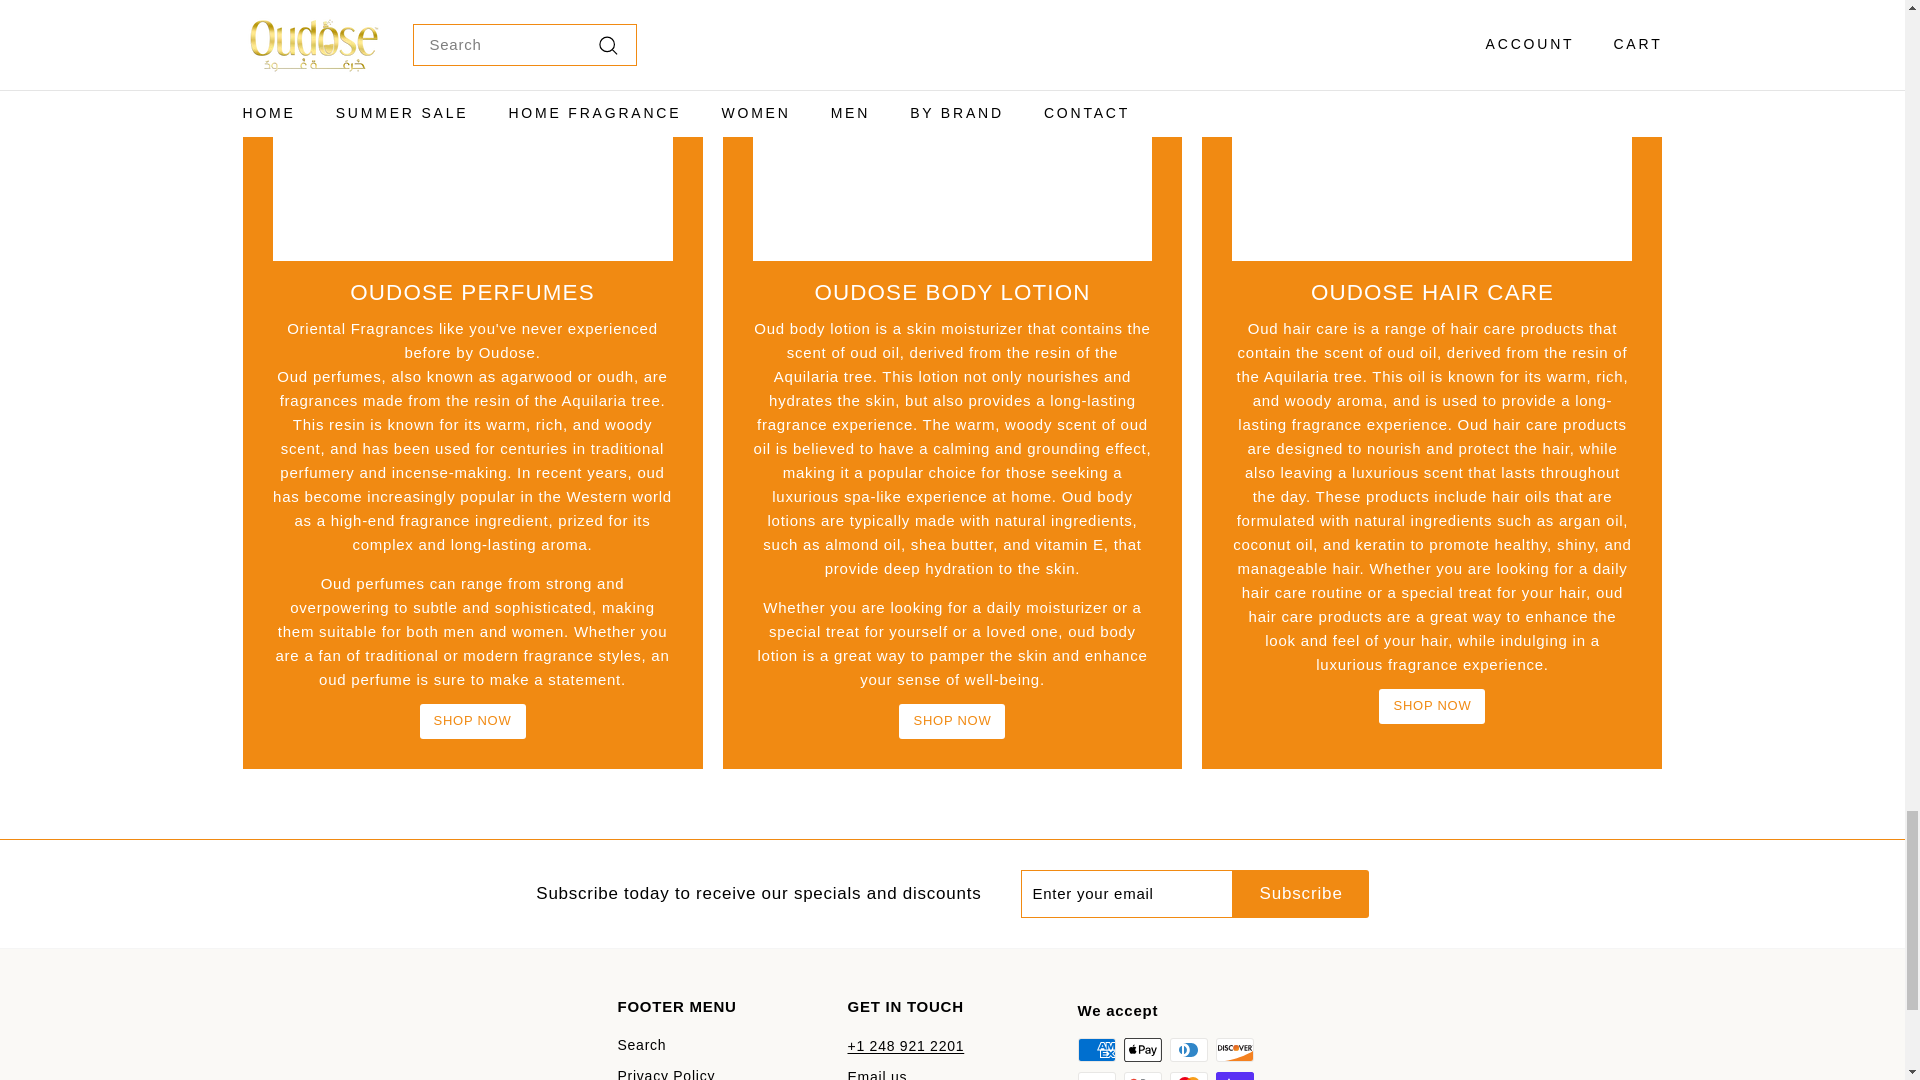  What do you see at coordinates (1096, 1049) in the screenshot?
I see `American Express` at bounding box center [1096, 1049].